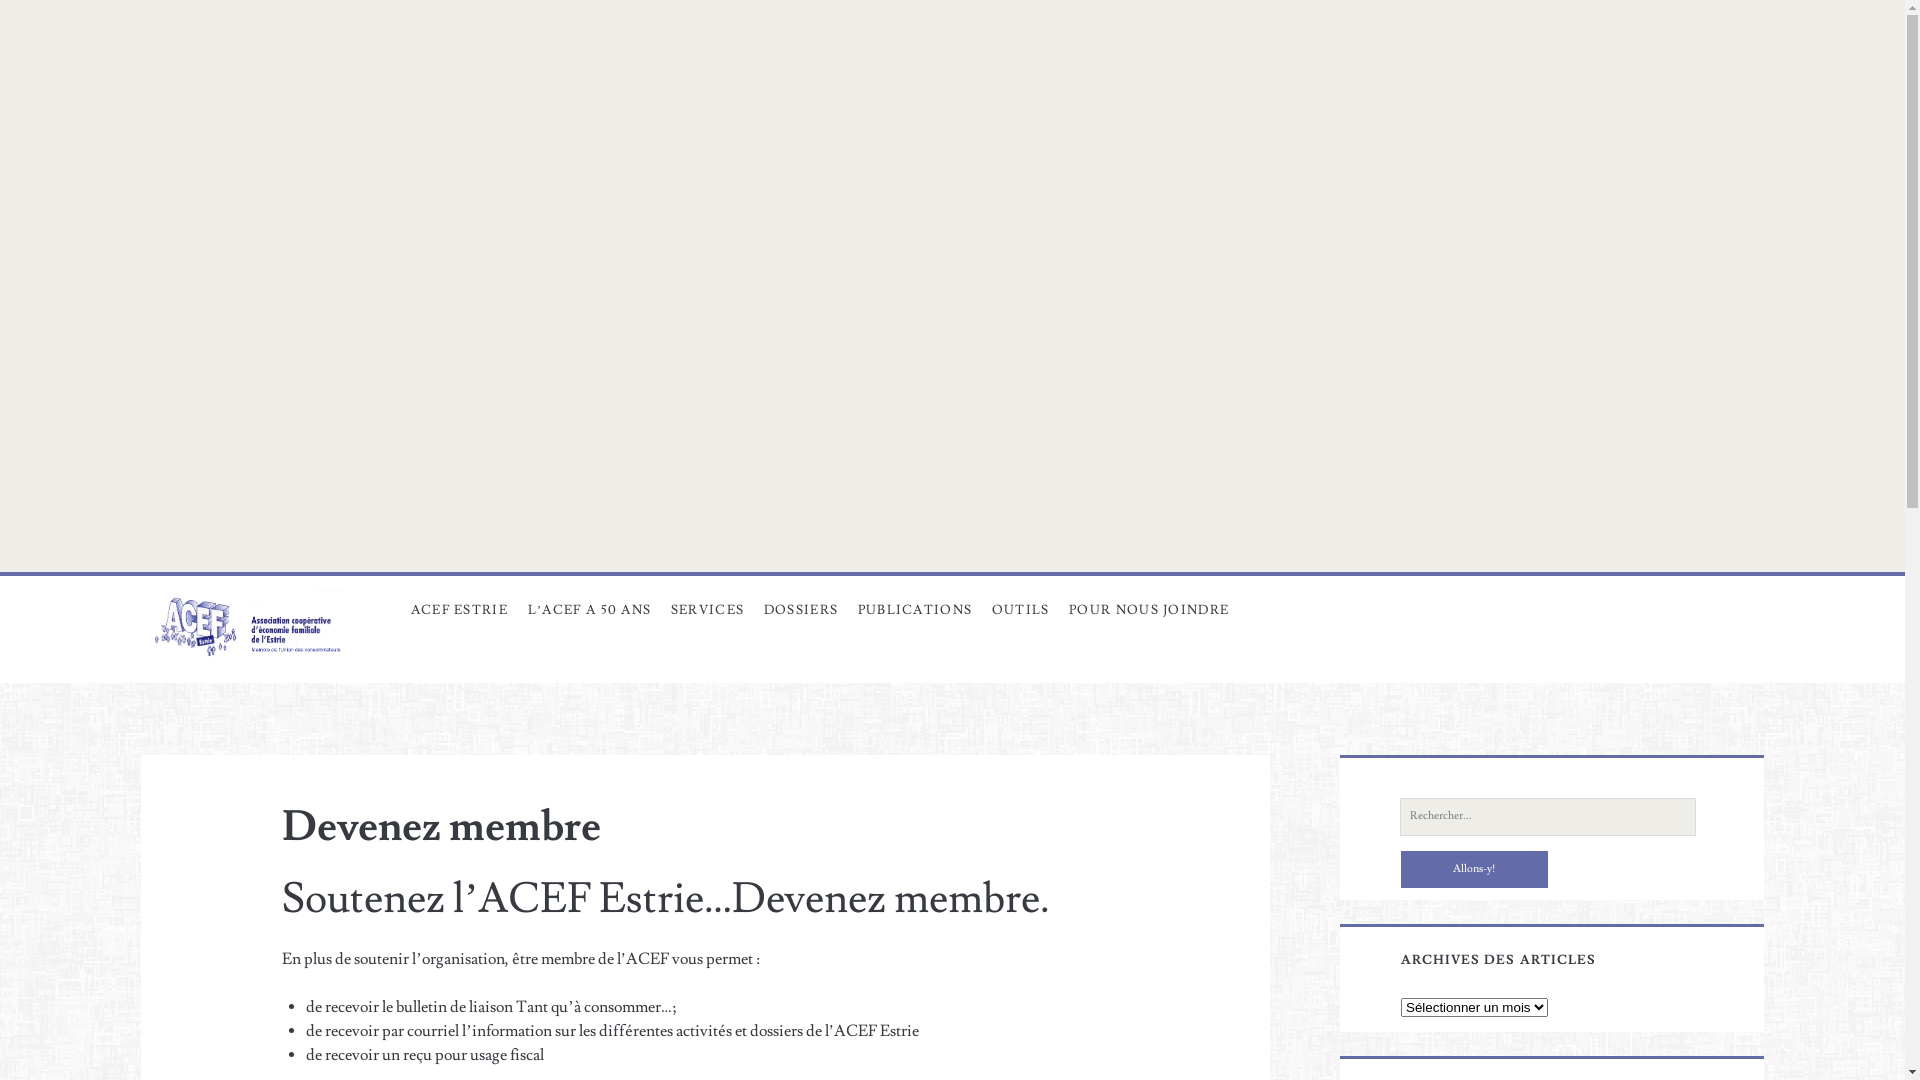  What do you see at coordinates (1020, 610) in the screenshot?
I see `OUTILS` at bounding box center [1020, 610].